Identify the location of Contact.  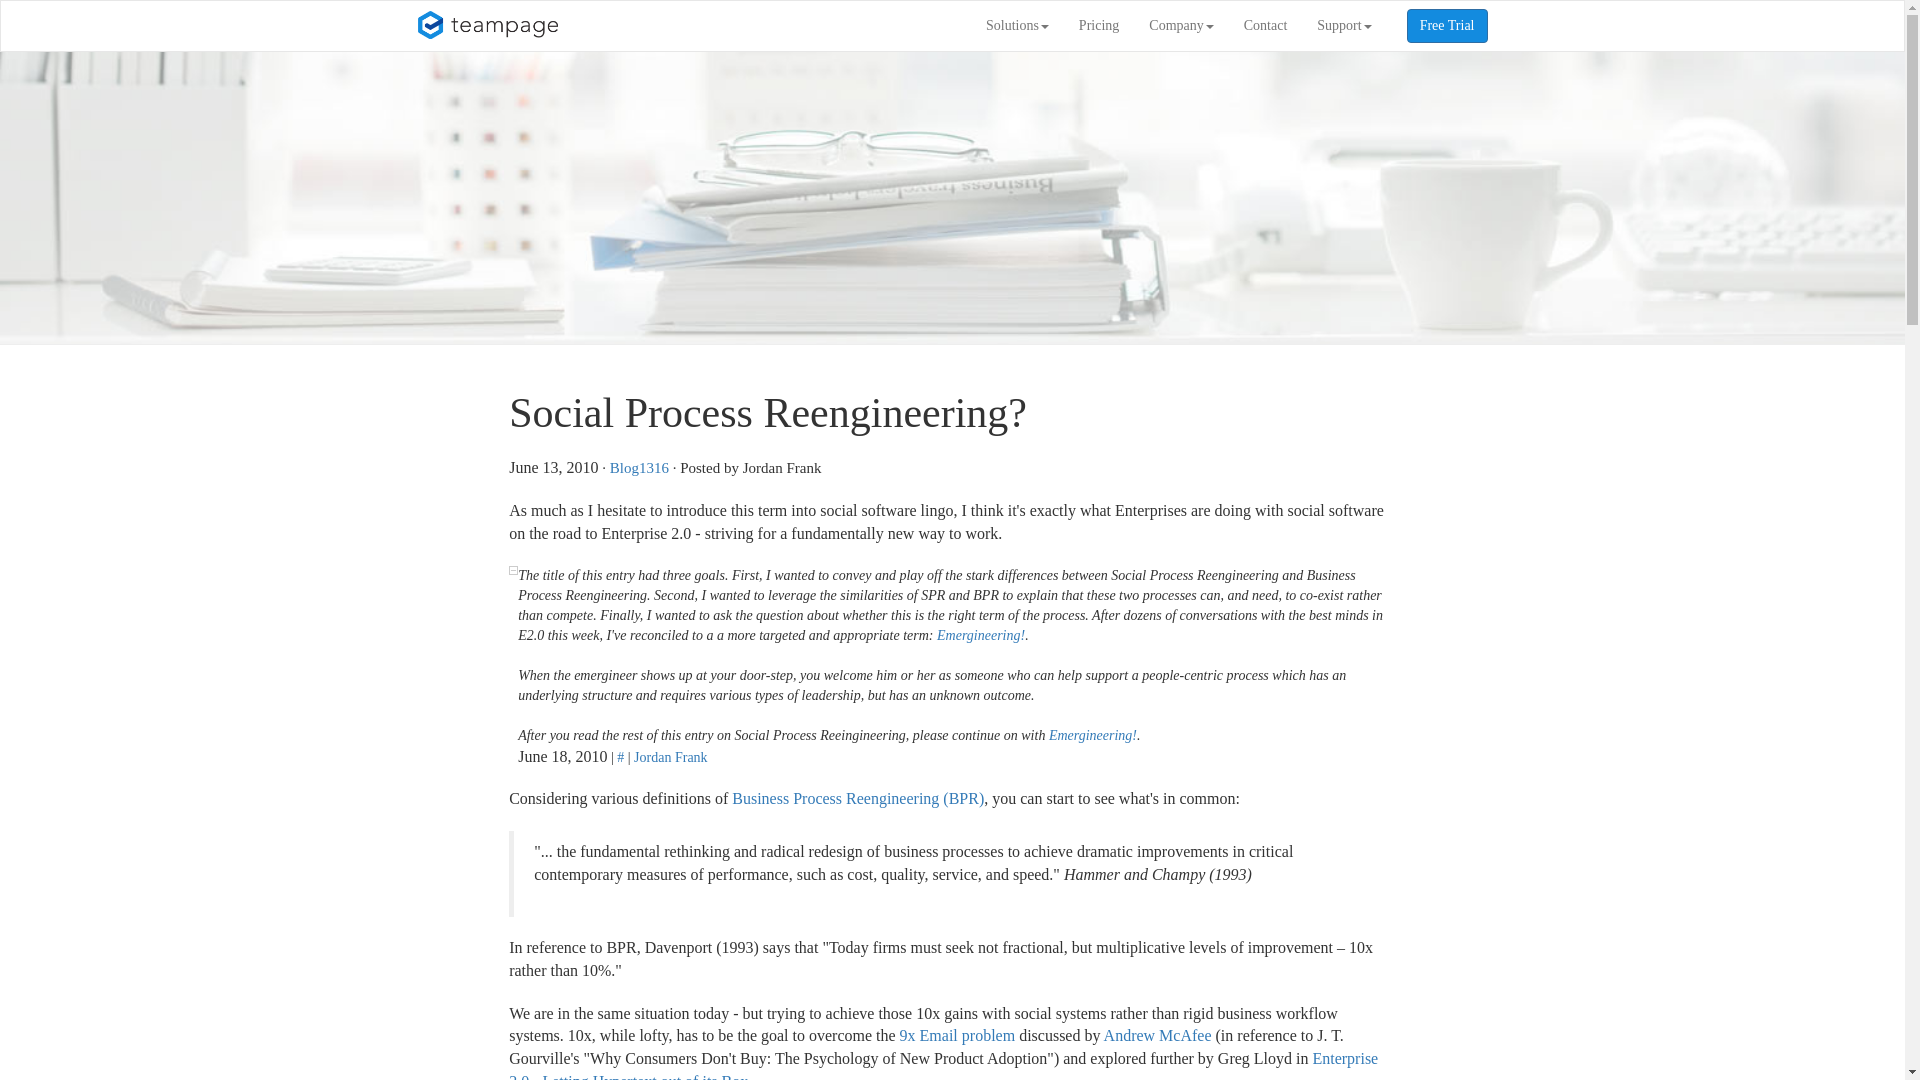
(1266, 26).